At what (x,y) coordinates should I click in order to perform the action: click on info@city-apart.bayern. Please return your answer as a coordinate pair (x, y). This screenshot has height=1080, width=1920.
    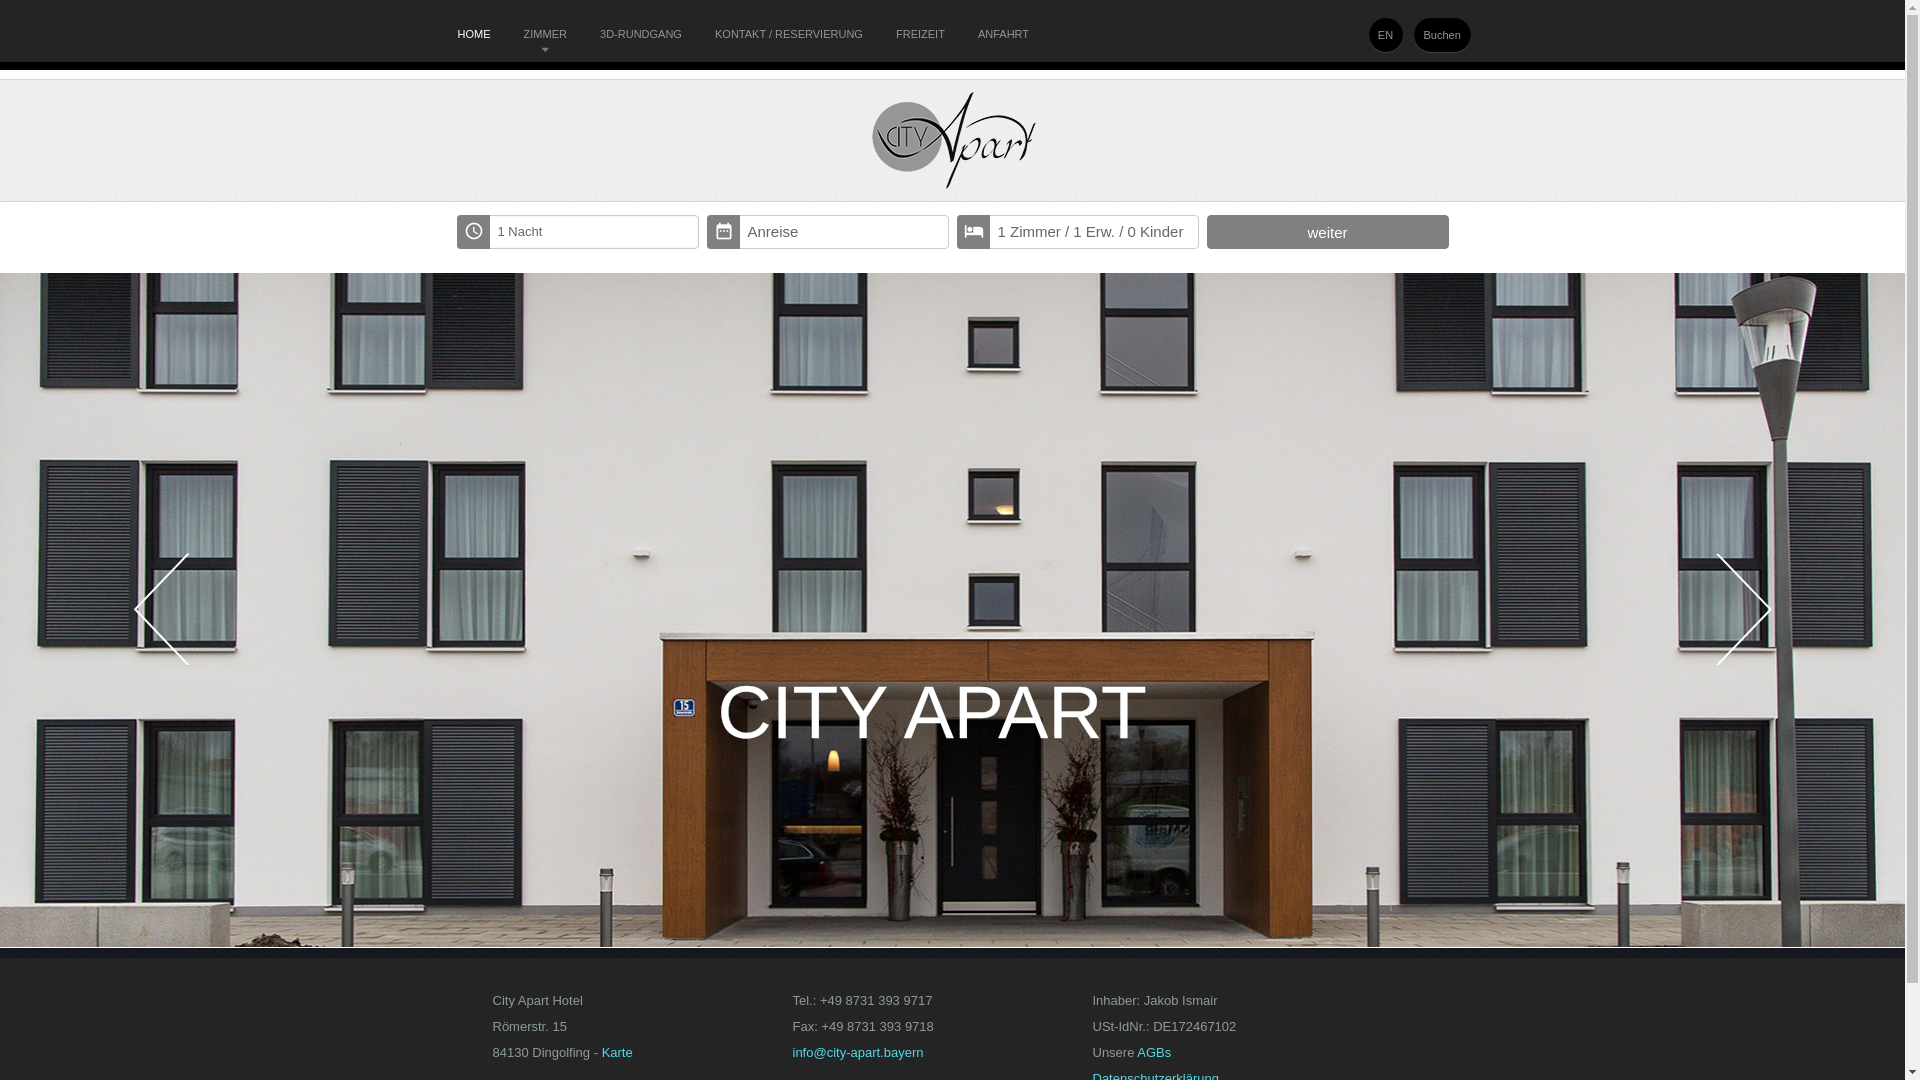
    Looking at the image, I should click on (858, 1052).